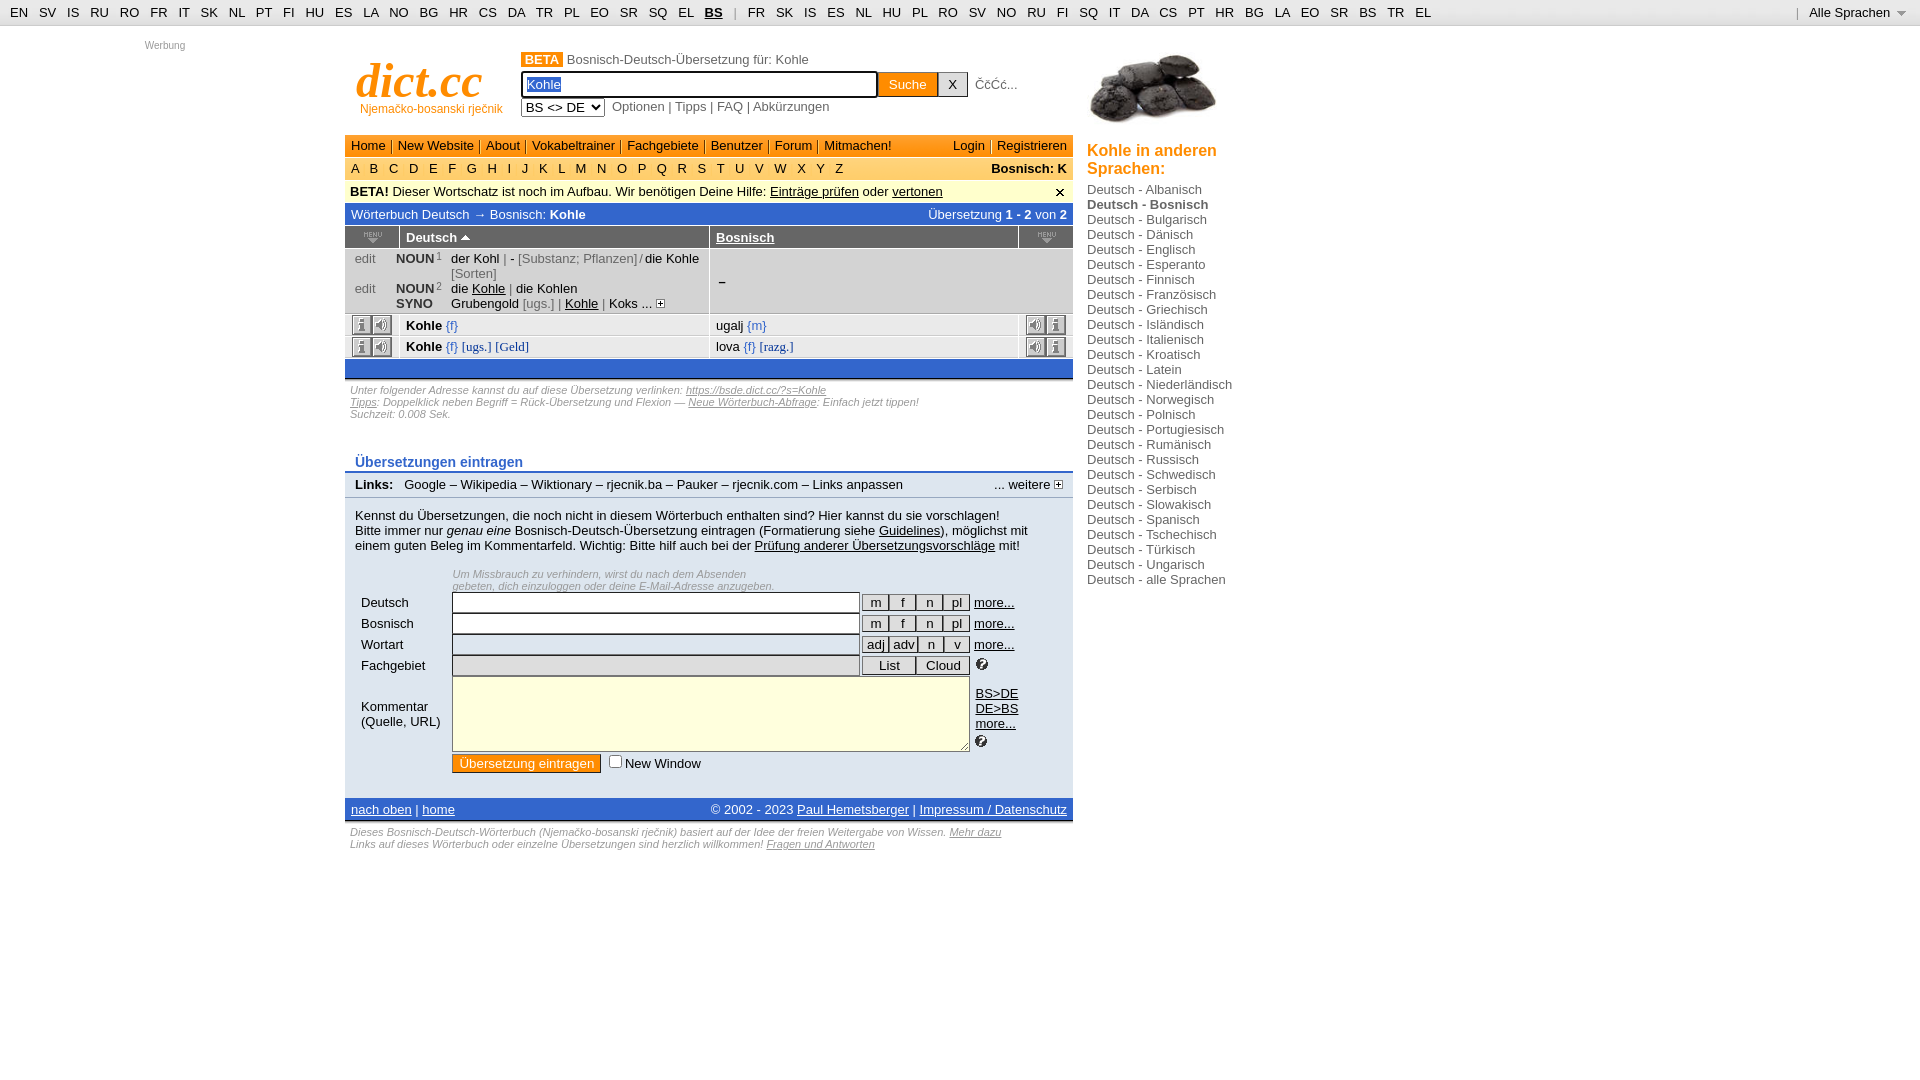 This screenshot has height=1080, width=1920. What do you see at coordinates (414, 168) in the screenshot?
I see `D` at bounding box center [414, 168].